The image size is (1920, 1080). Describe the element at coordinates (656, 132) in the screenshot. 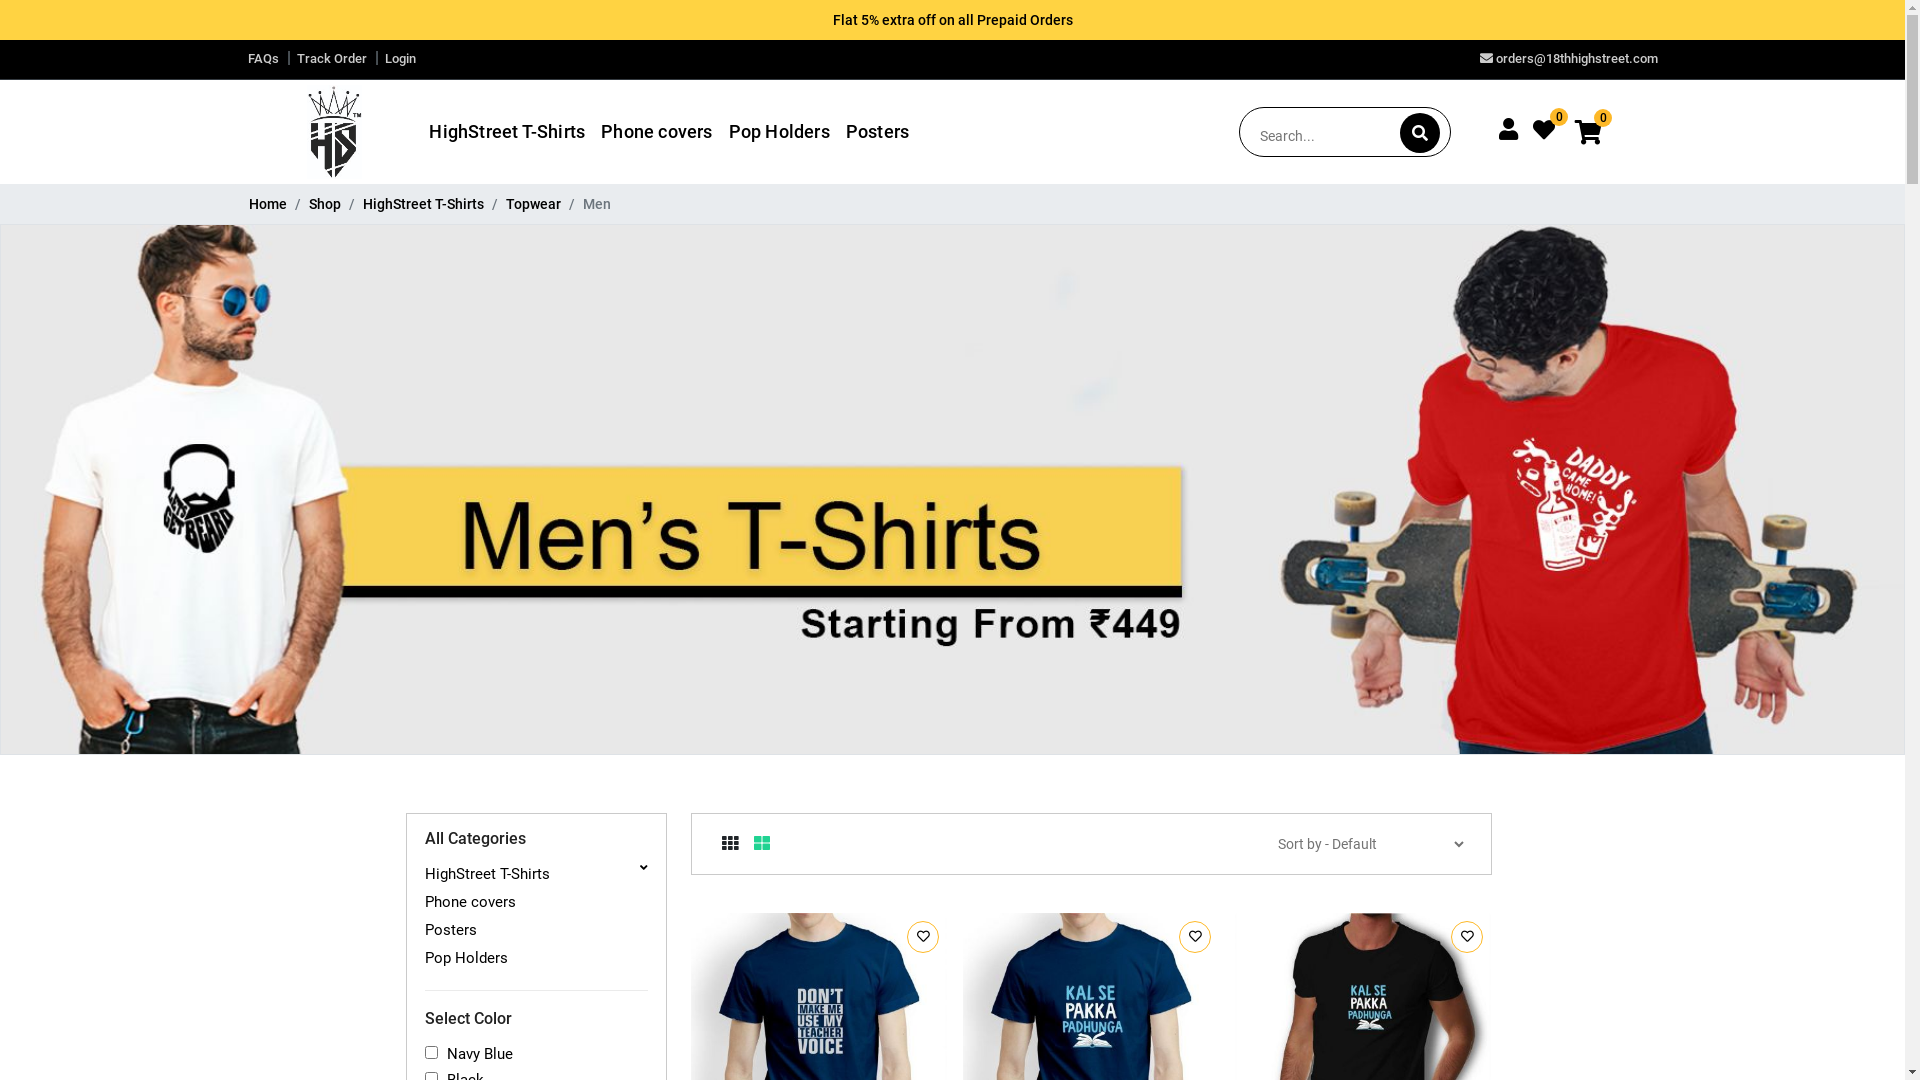

I see `Phone covers` at that location.